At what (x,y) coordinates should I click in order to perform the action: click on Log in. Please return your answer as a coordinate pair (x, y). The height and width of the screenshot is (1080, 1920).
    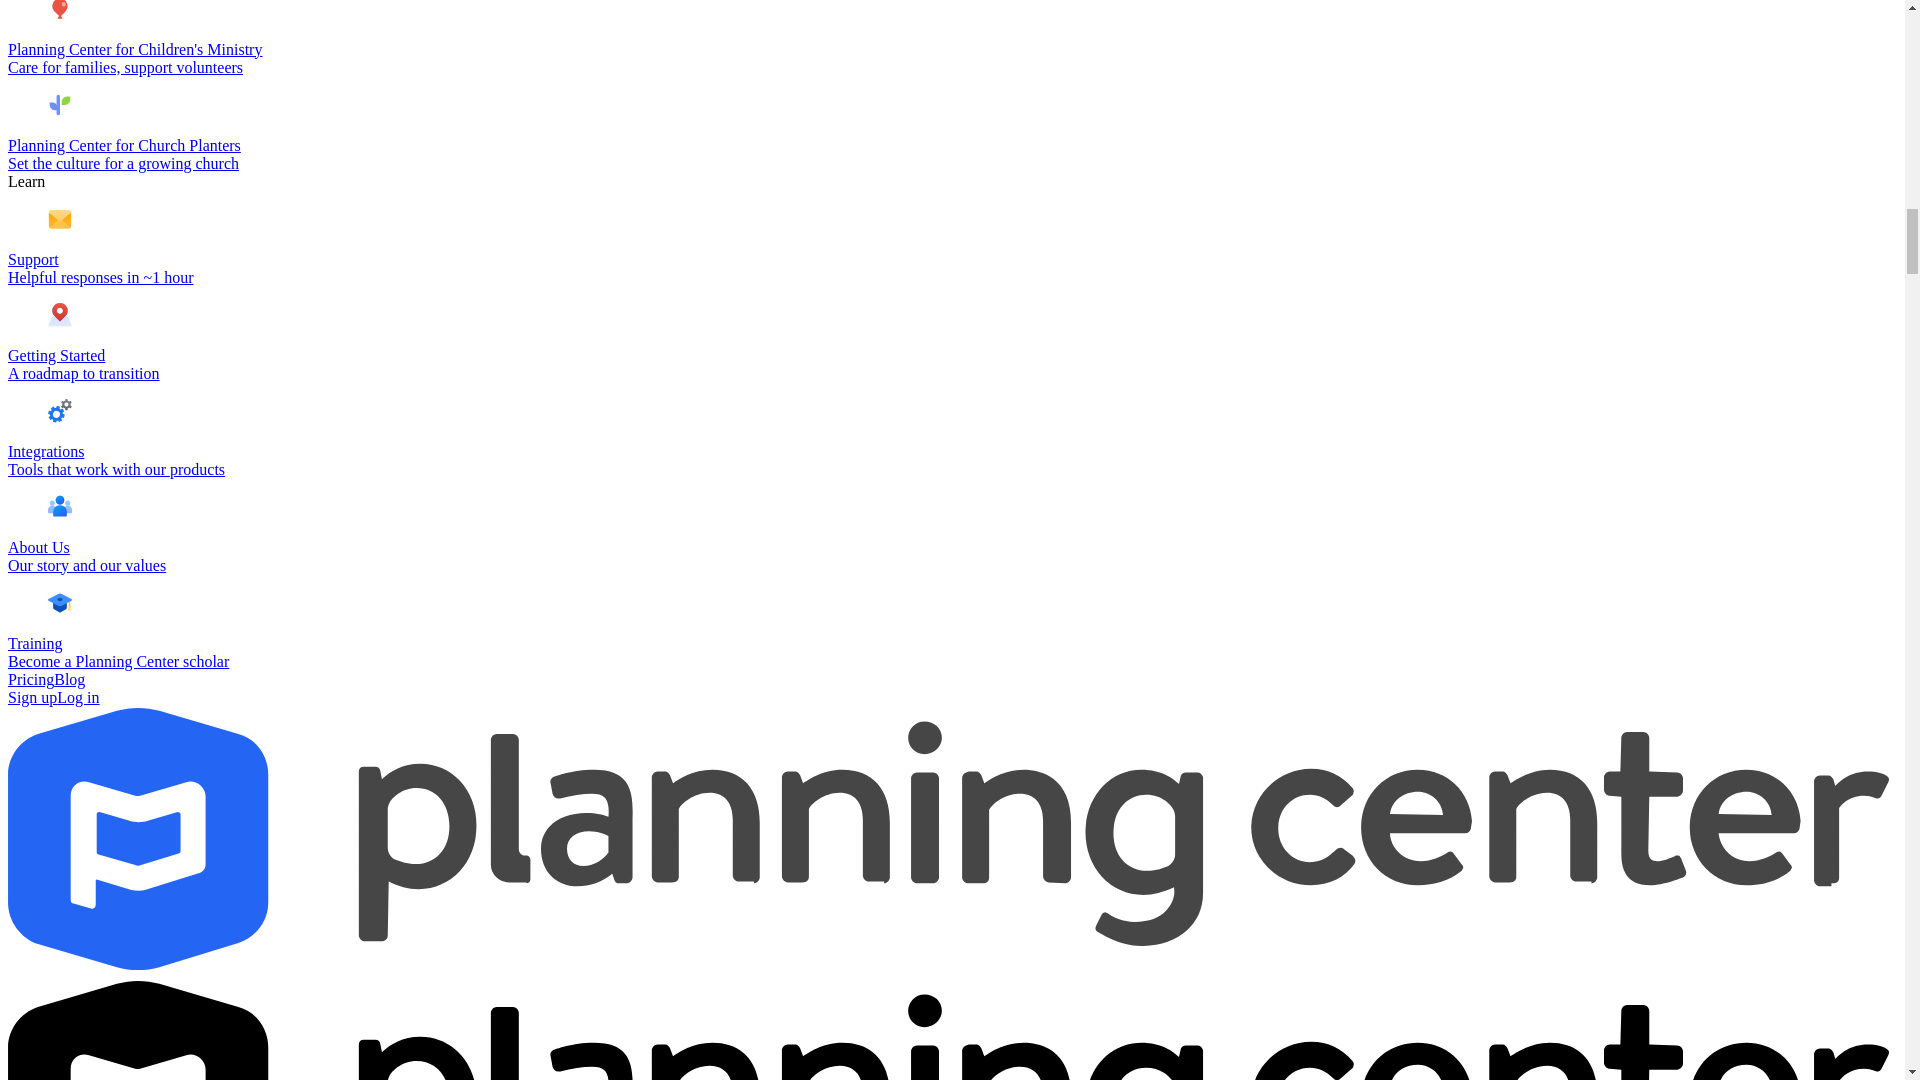
    Looking at the image, I should click on (78, 698).